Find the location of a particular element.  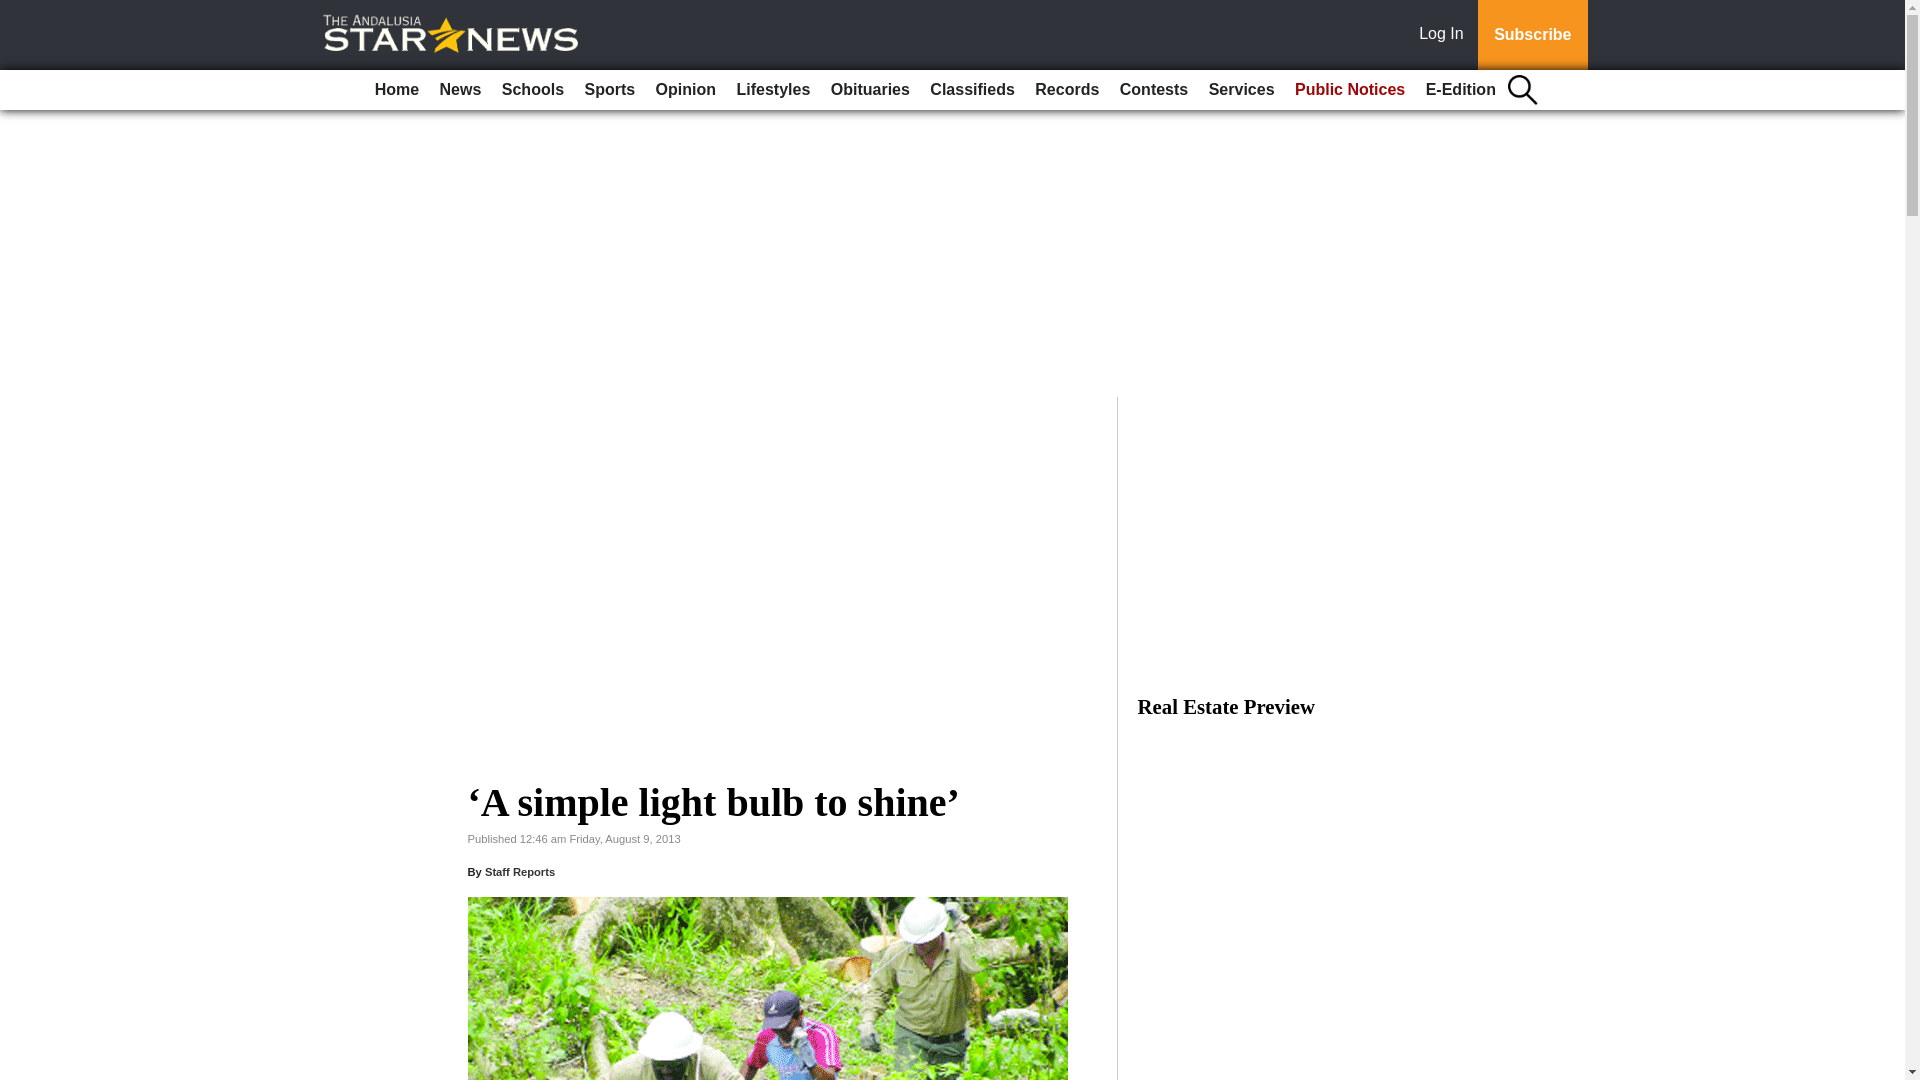

Sports is located at coordinates (610, 90).